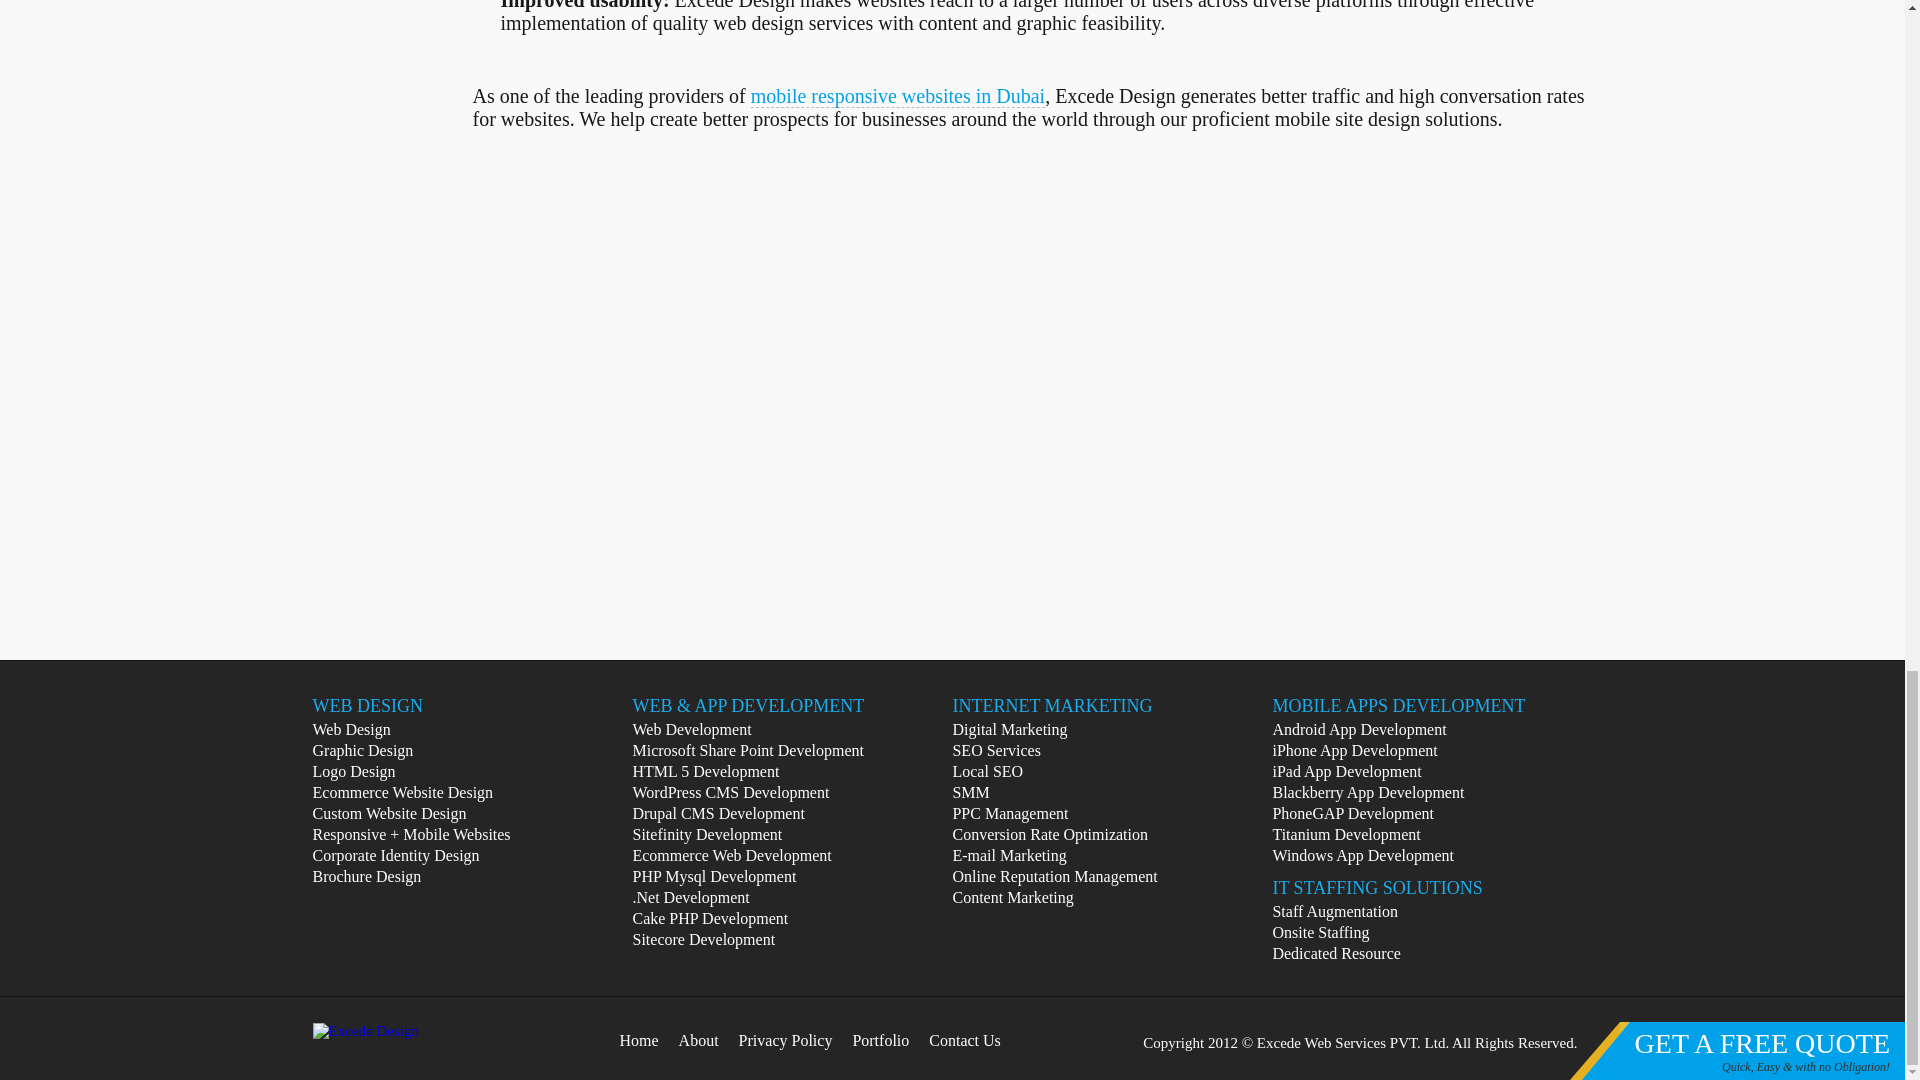 The width and height of the screenshot is (1920, 1080). I want to click on WordPress CMS Development, so click(730, 792).